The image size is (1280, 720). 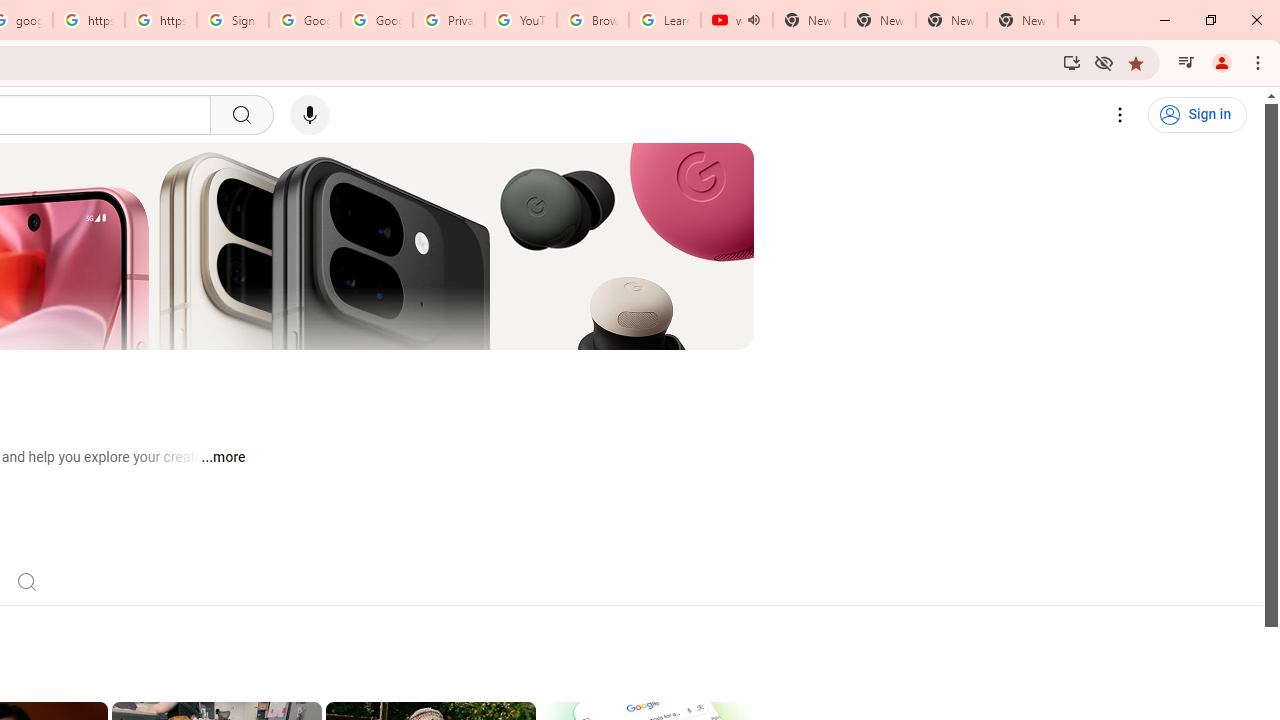 What do you see at coordinates (1120, 115) in the screenshot?
I see `Settings` at bounding box center [1120, 115].